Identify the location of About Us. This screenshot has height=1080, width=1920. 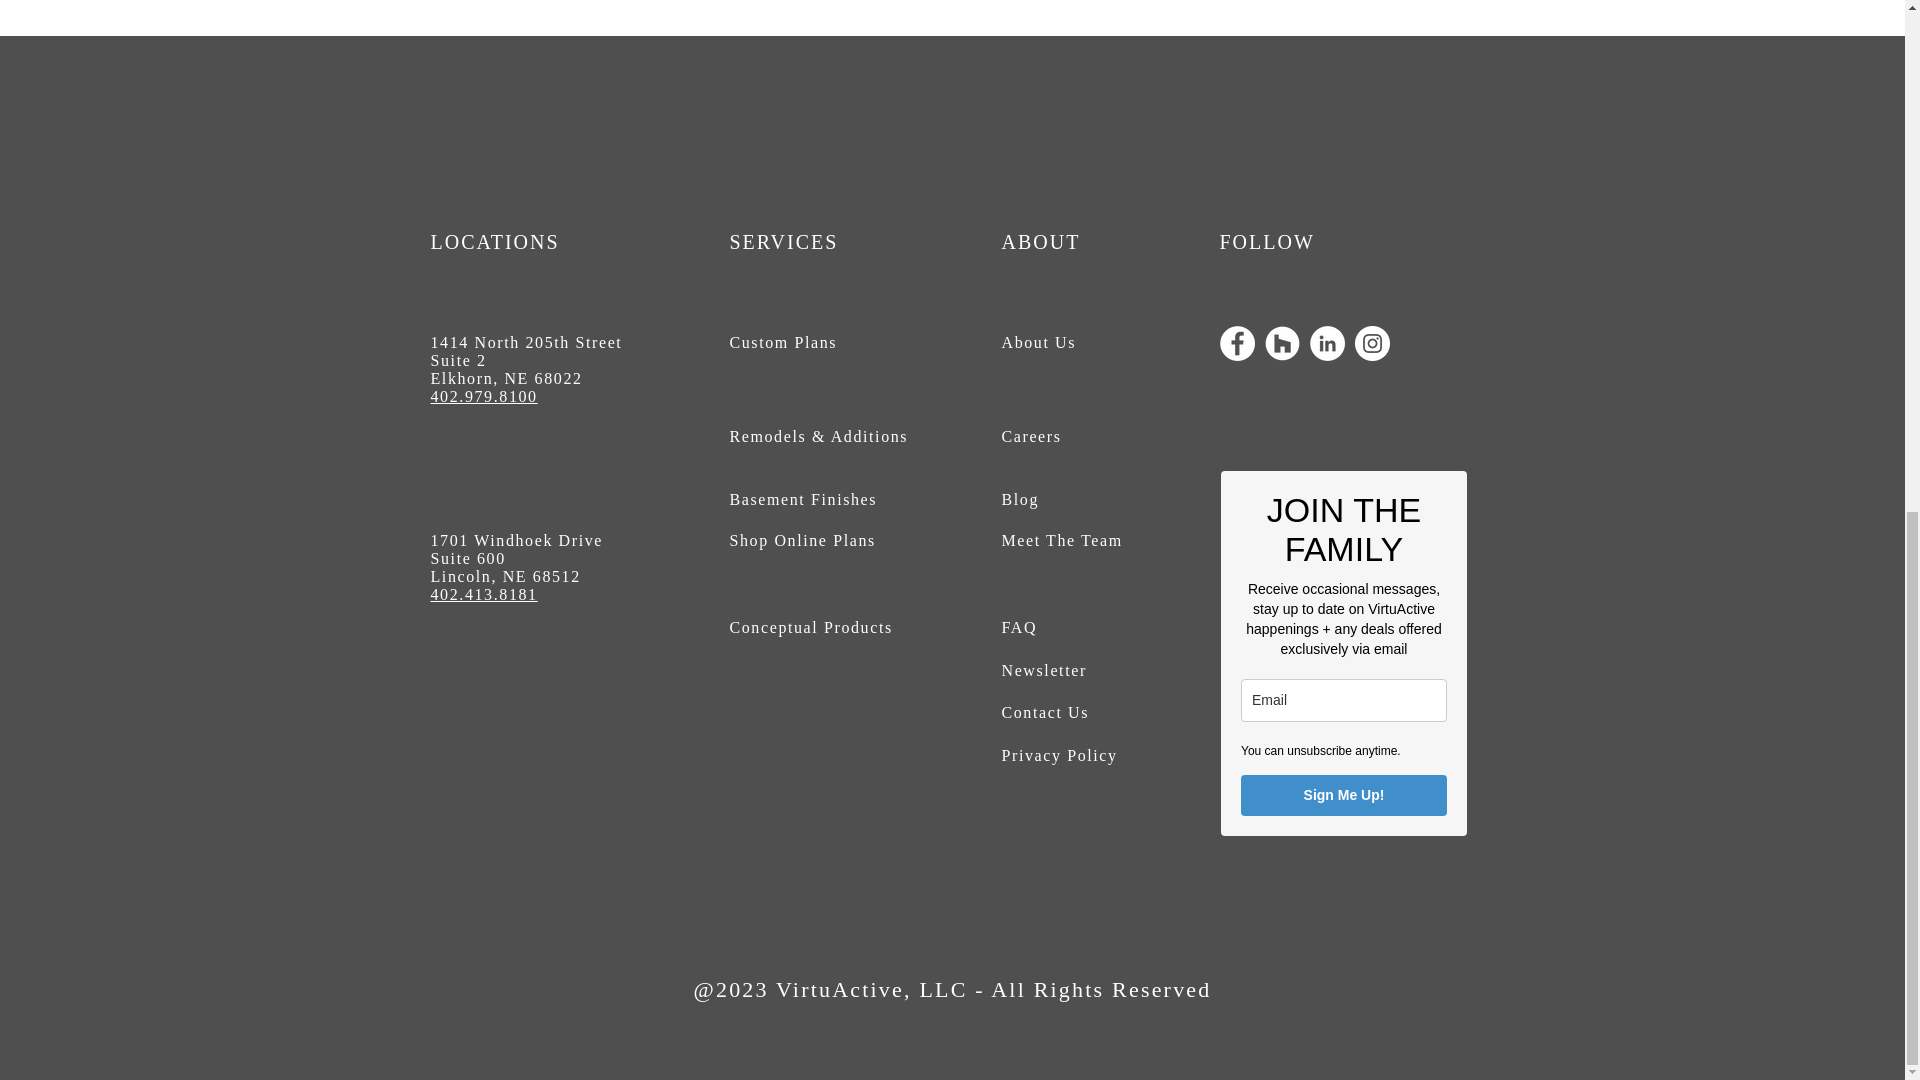
(1040, 342).